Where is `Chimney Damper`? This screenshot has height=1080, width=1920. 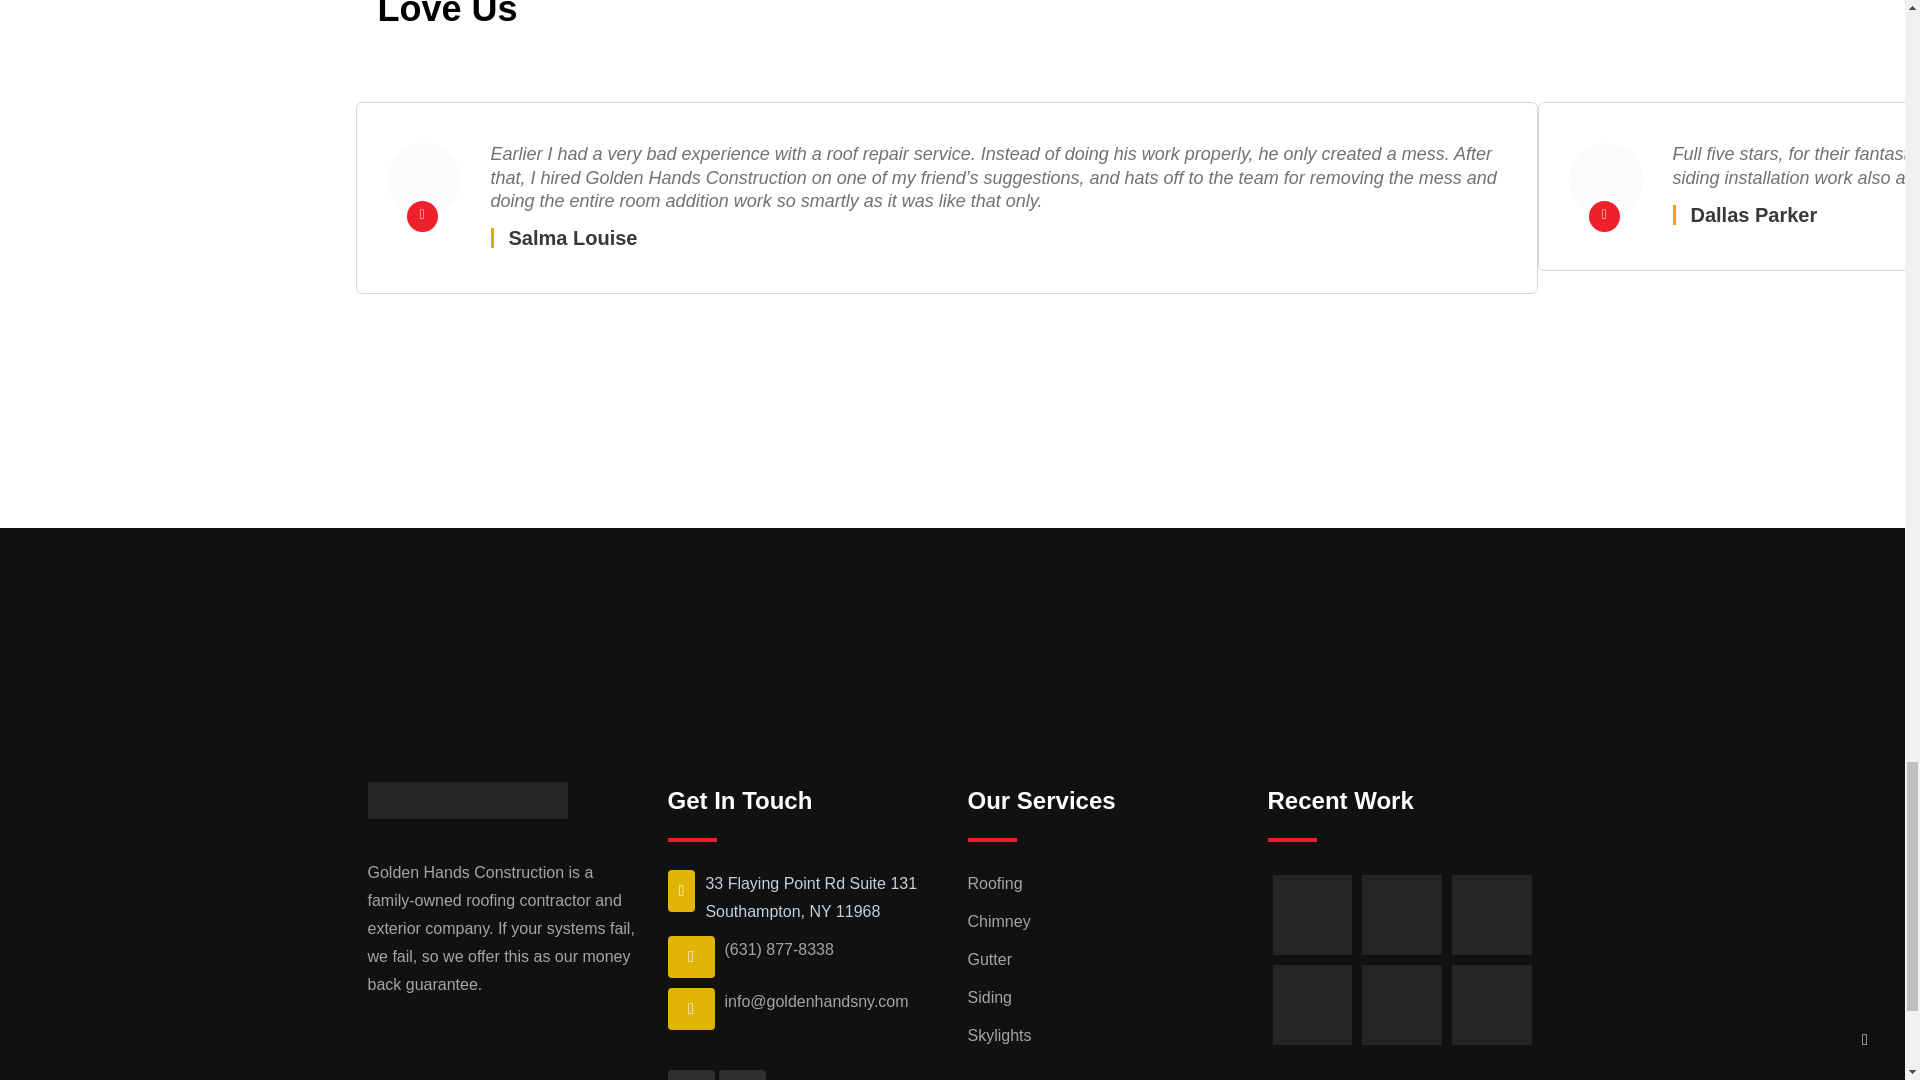
Chimney Damper is located at coordinates (422, 180).